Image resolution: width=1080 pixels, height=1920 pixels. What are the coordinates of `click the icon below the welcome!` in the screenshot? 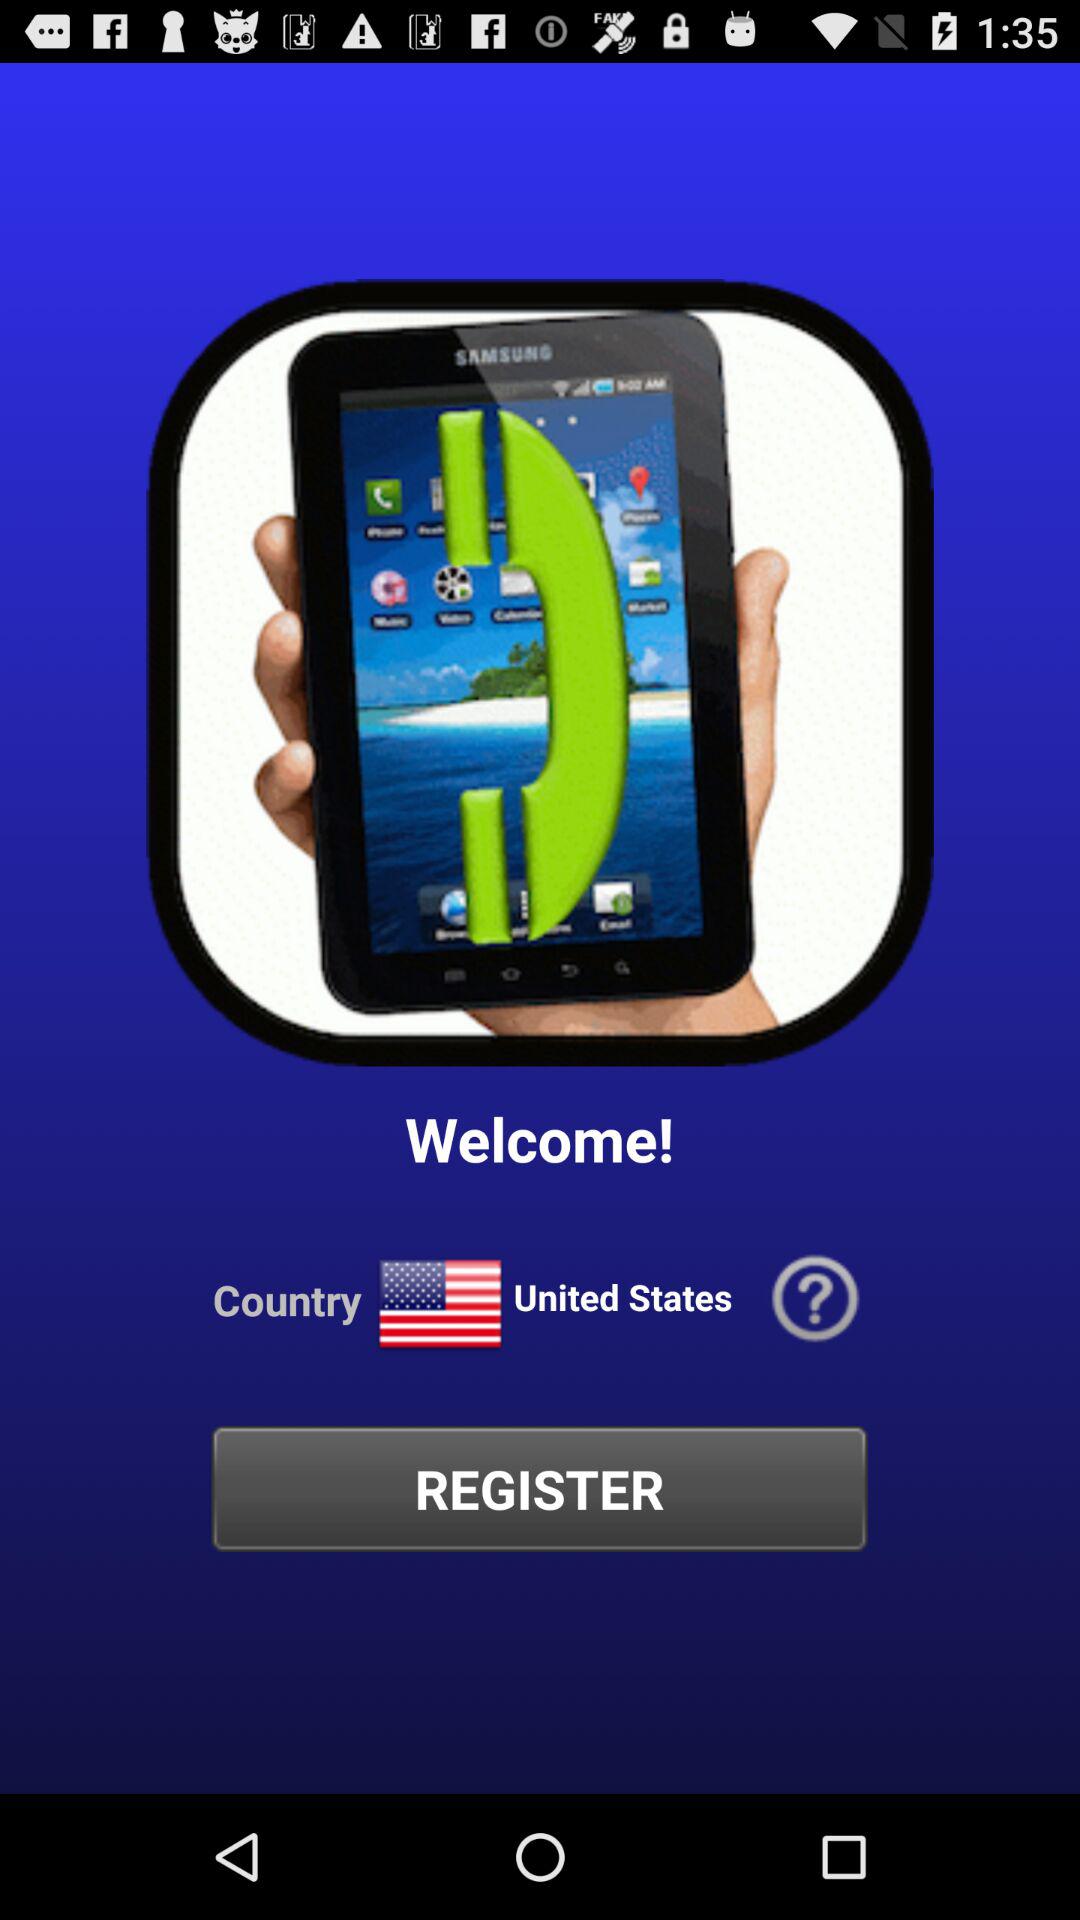 It's located at (440, 1304).